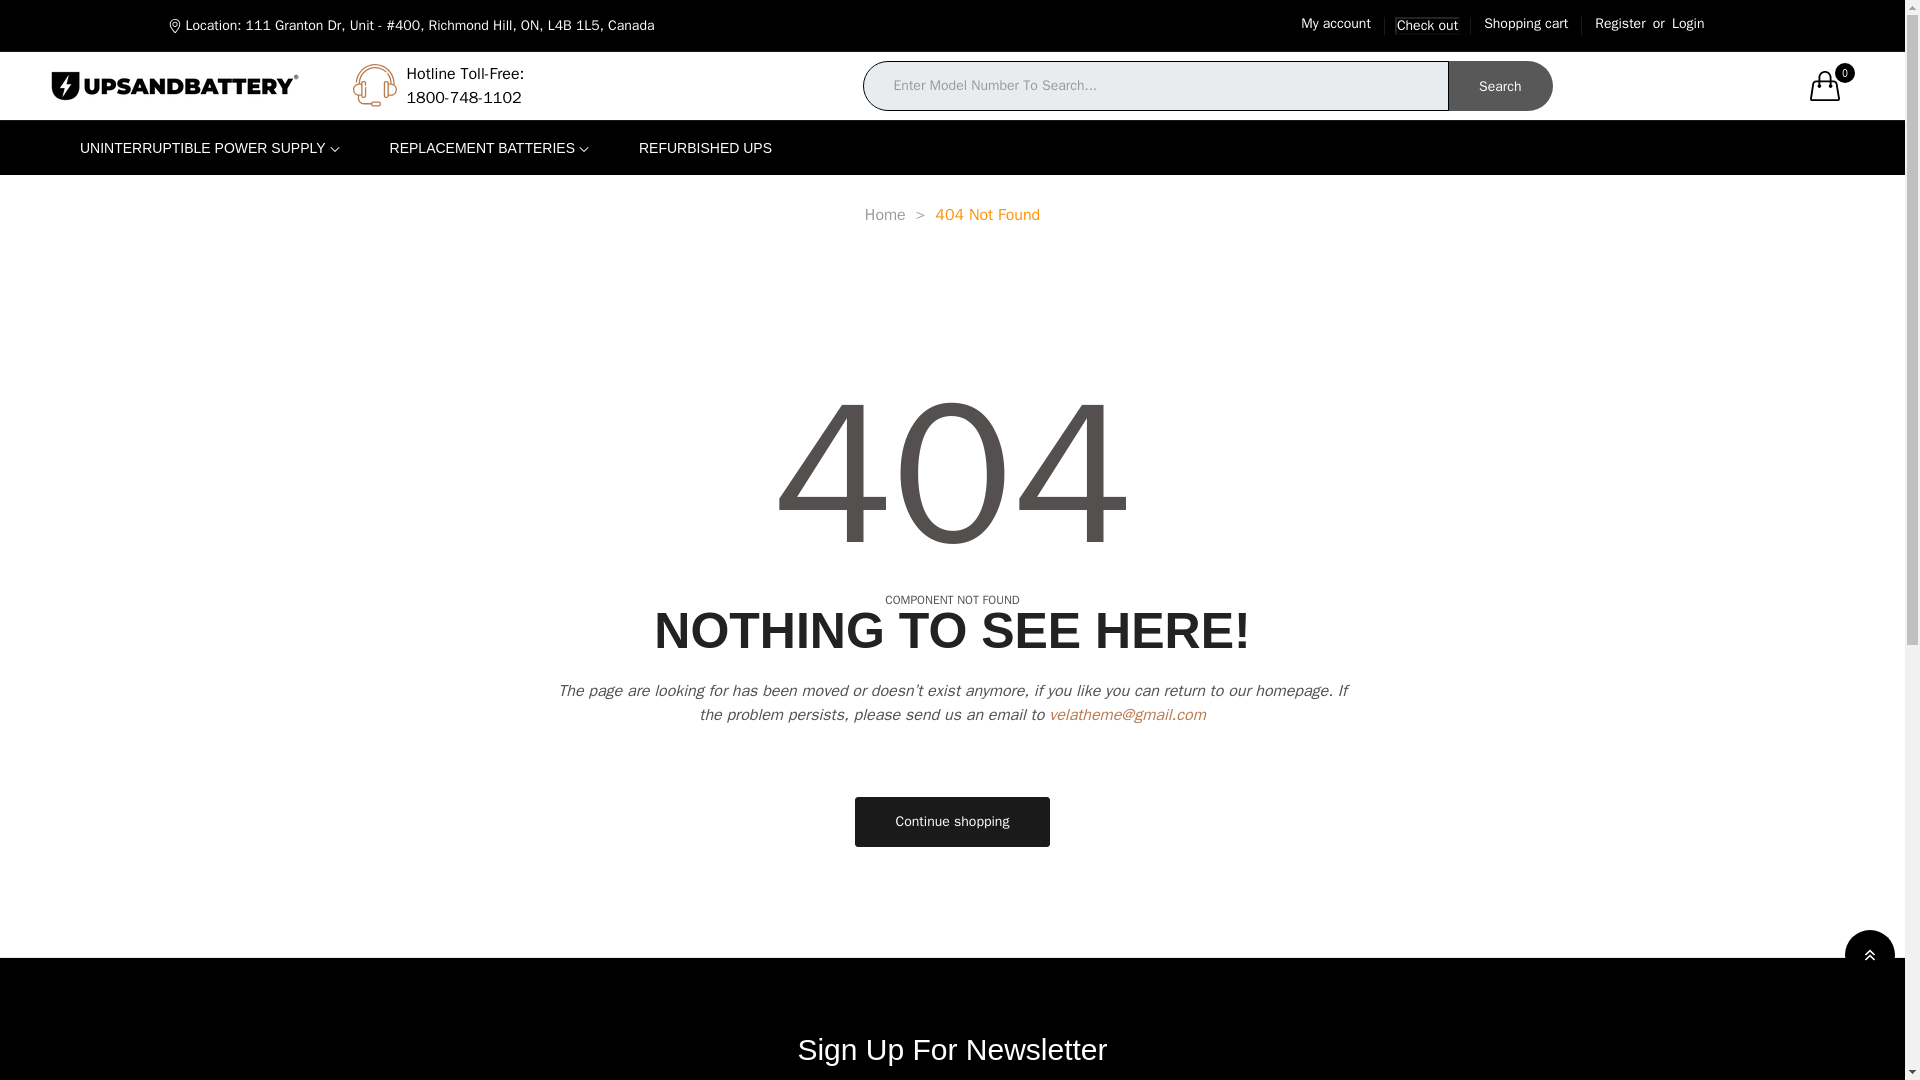 The width and height of the screenshot is (1920, 1080). I want to click on My account, so click(1336, 23).